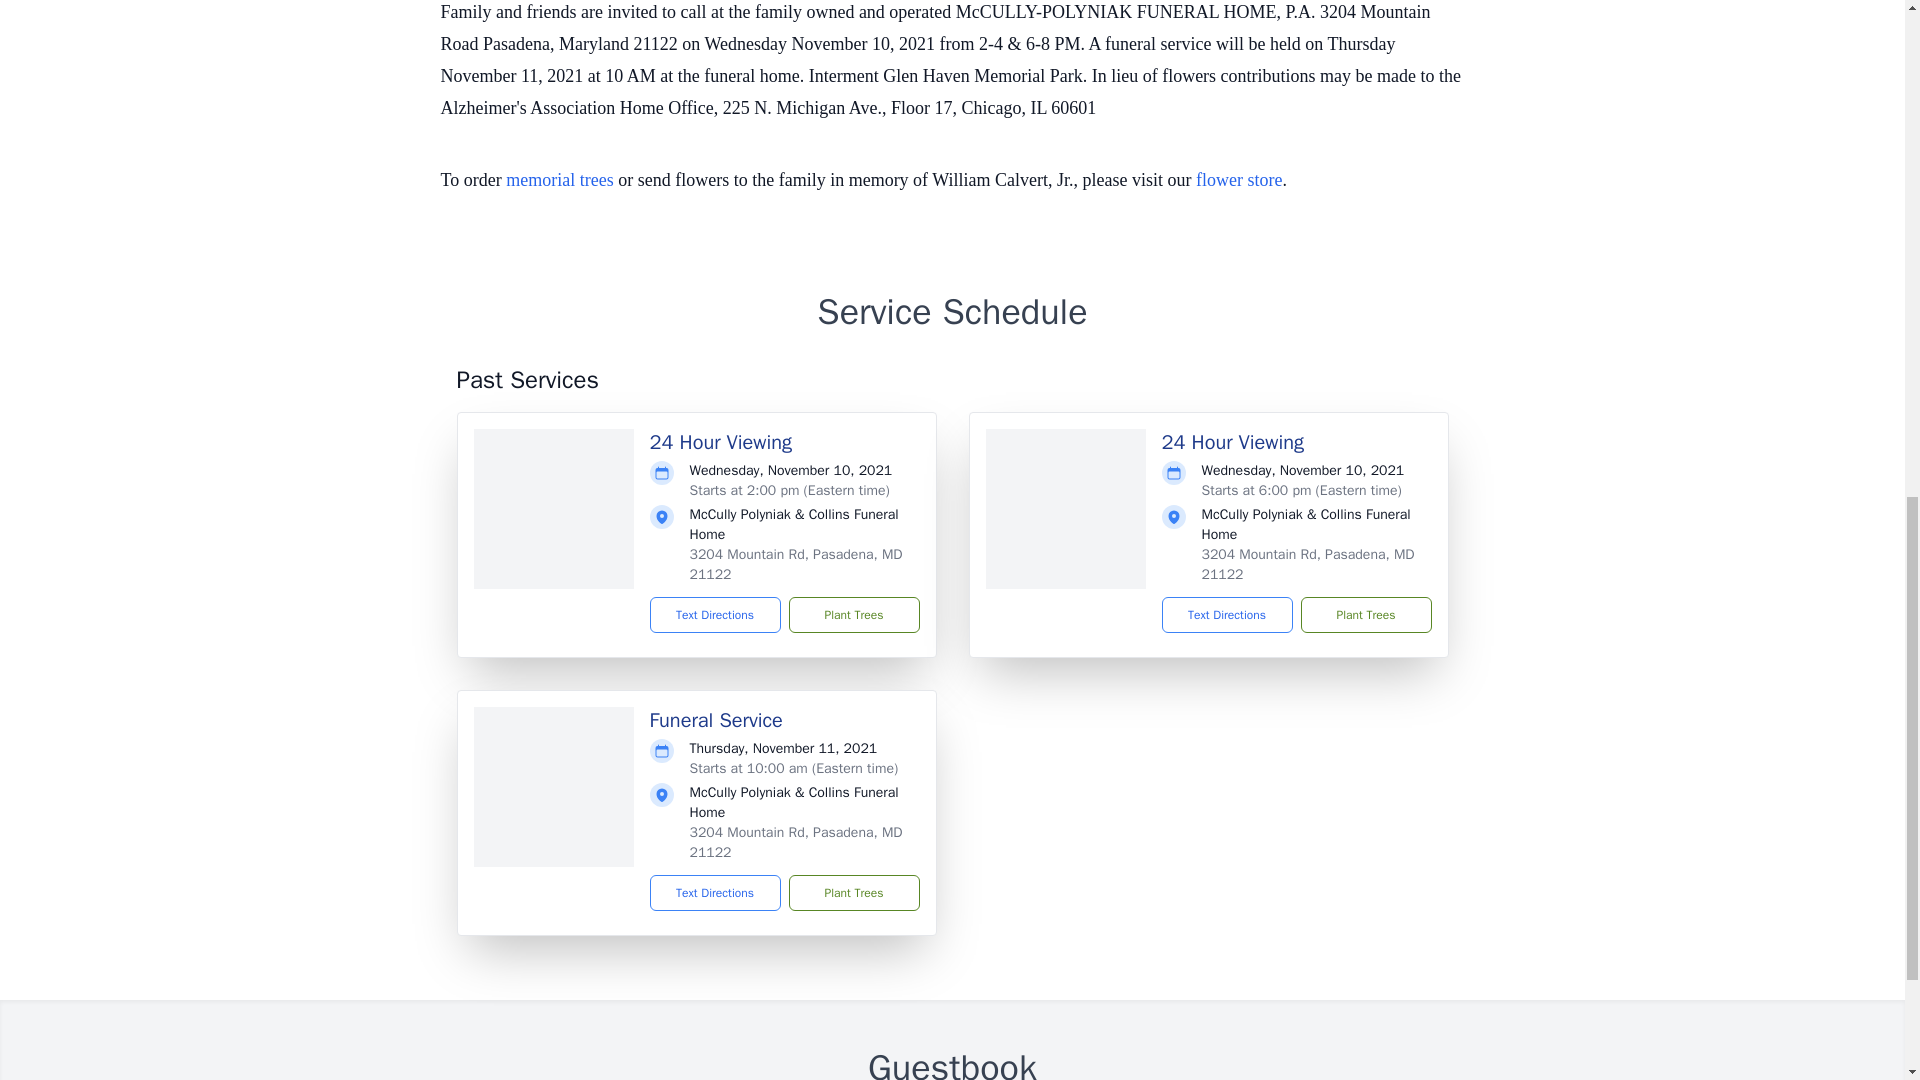 The width and height of the screenshot is (1920, 1080). What do you see at coordinates (716, 892) in the screenshot?
I see `Text Directions` at bounding box center [716, 892].